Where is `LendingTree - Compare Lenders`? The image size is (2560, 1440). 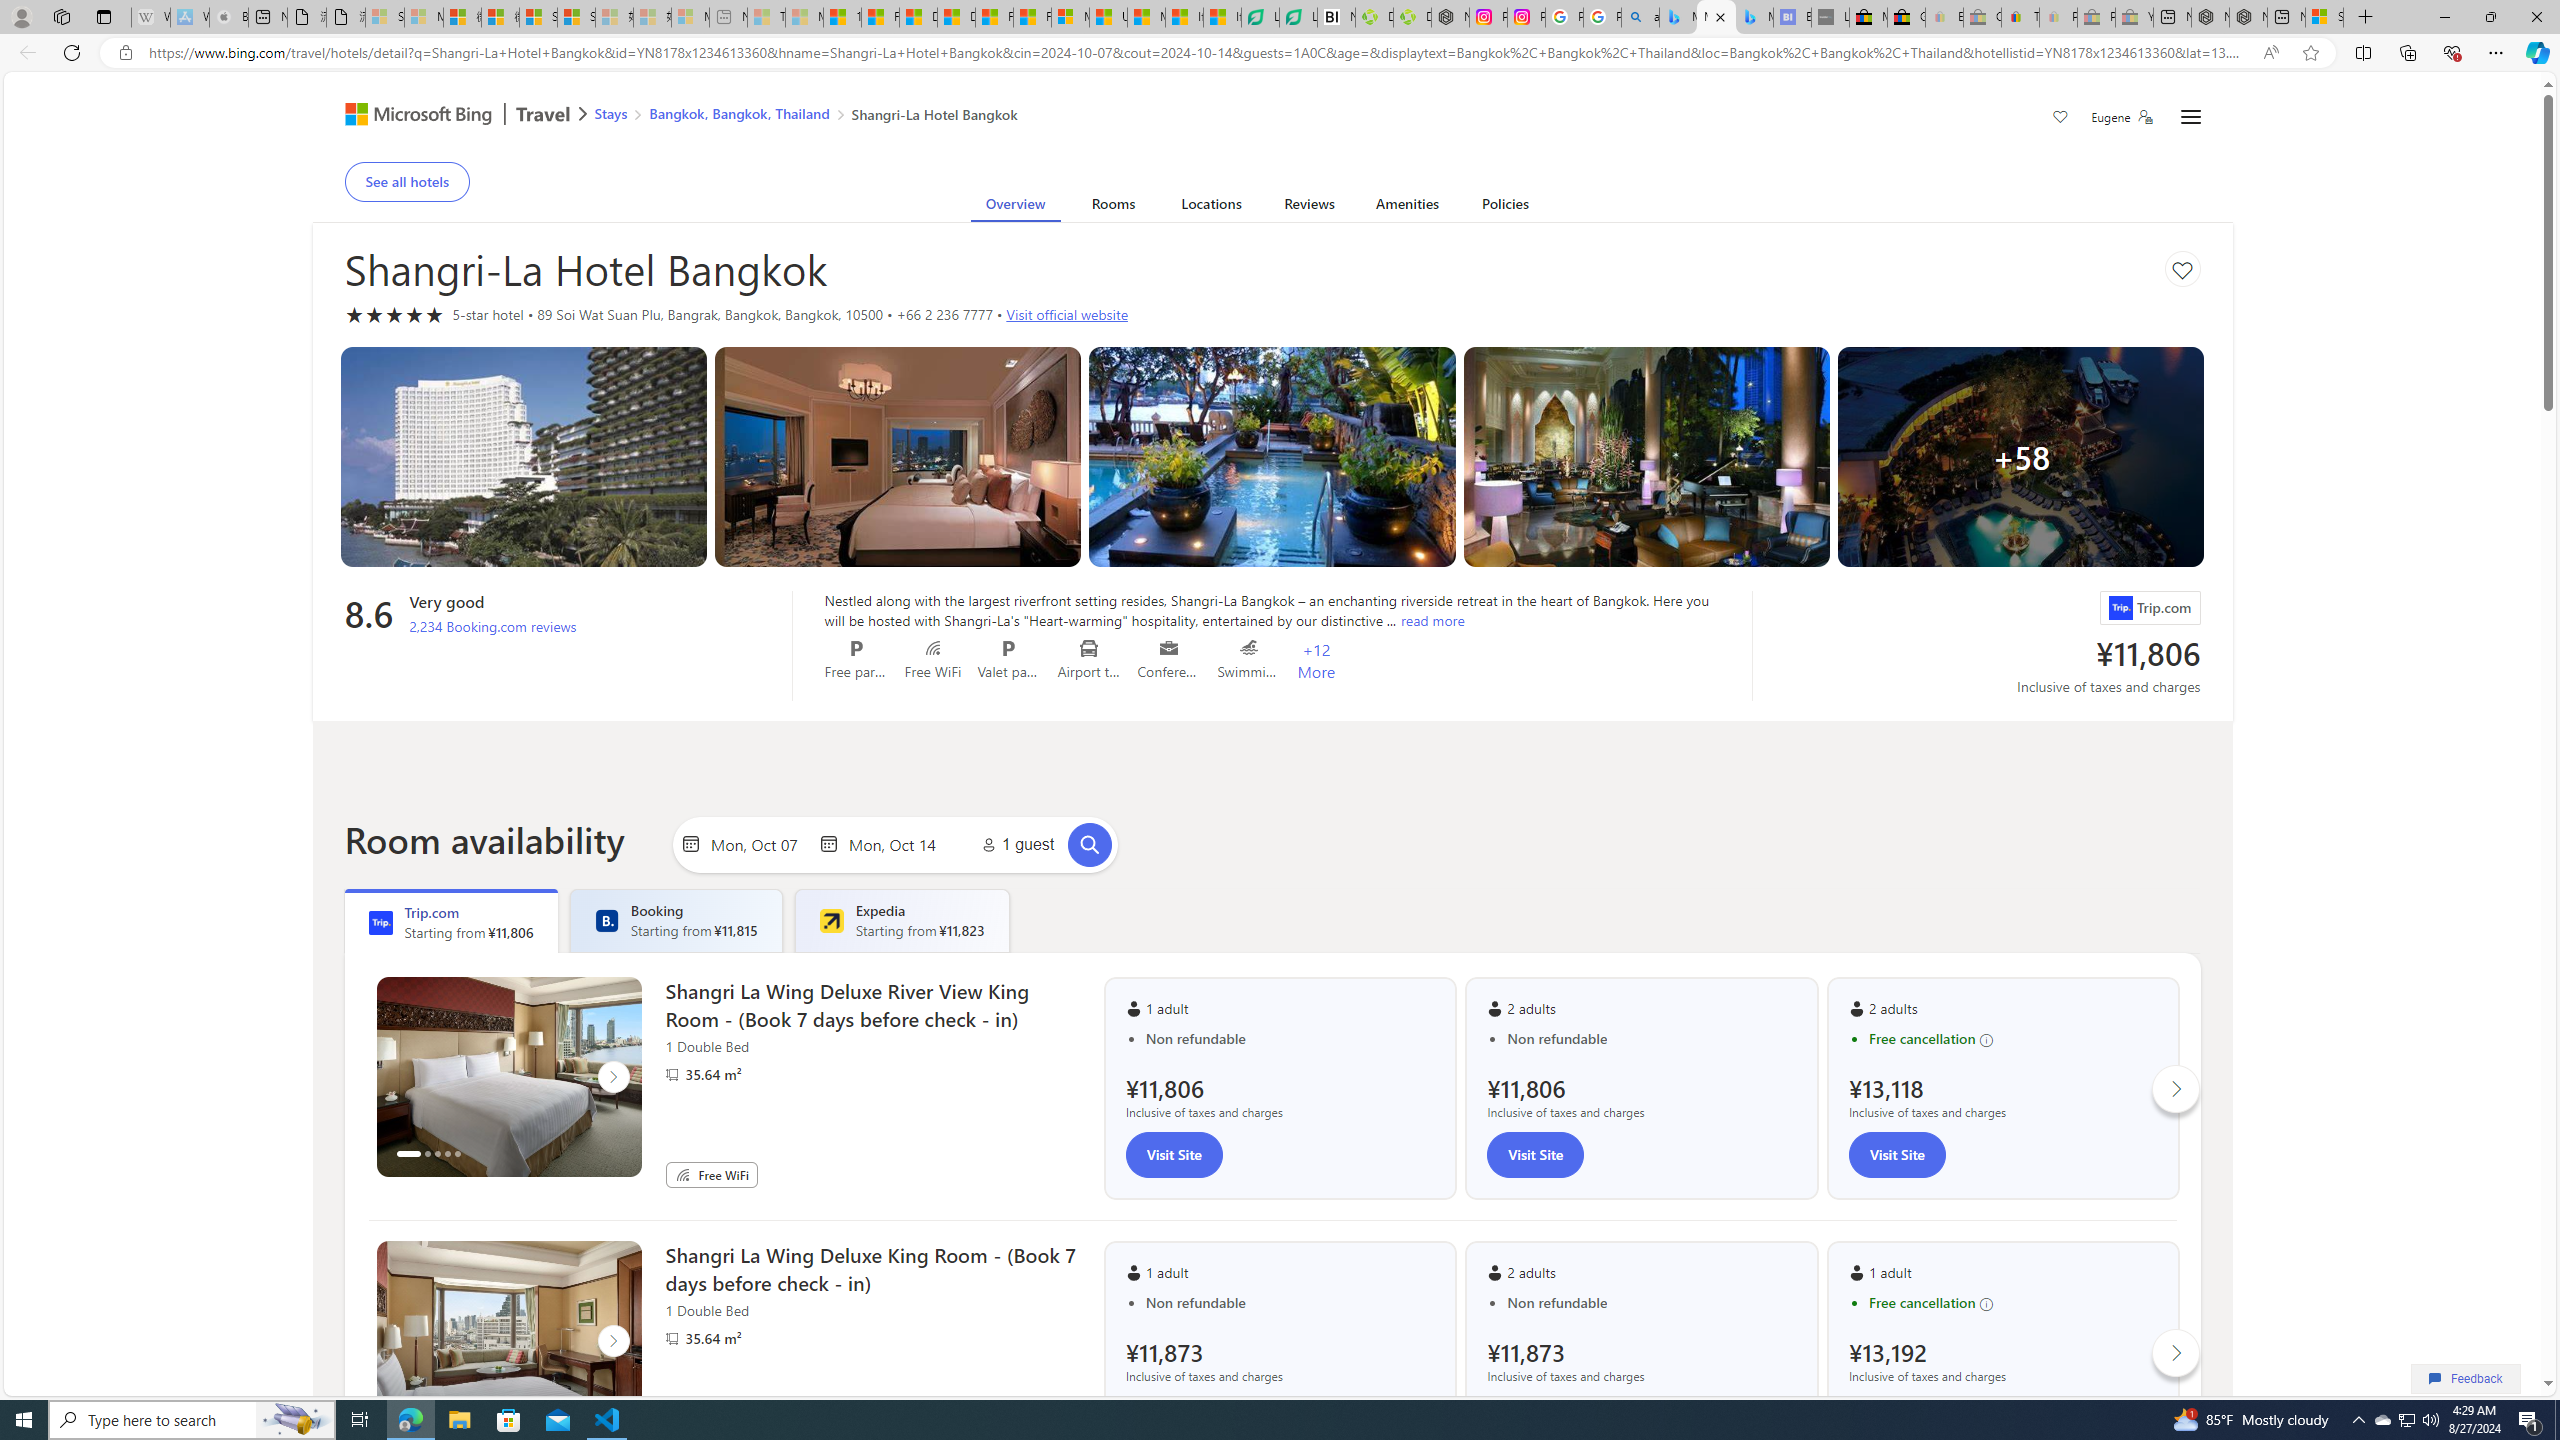
LendingTree - Compare Lenders is located at coordinates (1298, 17).